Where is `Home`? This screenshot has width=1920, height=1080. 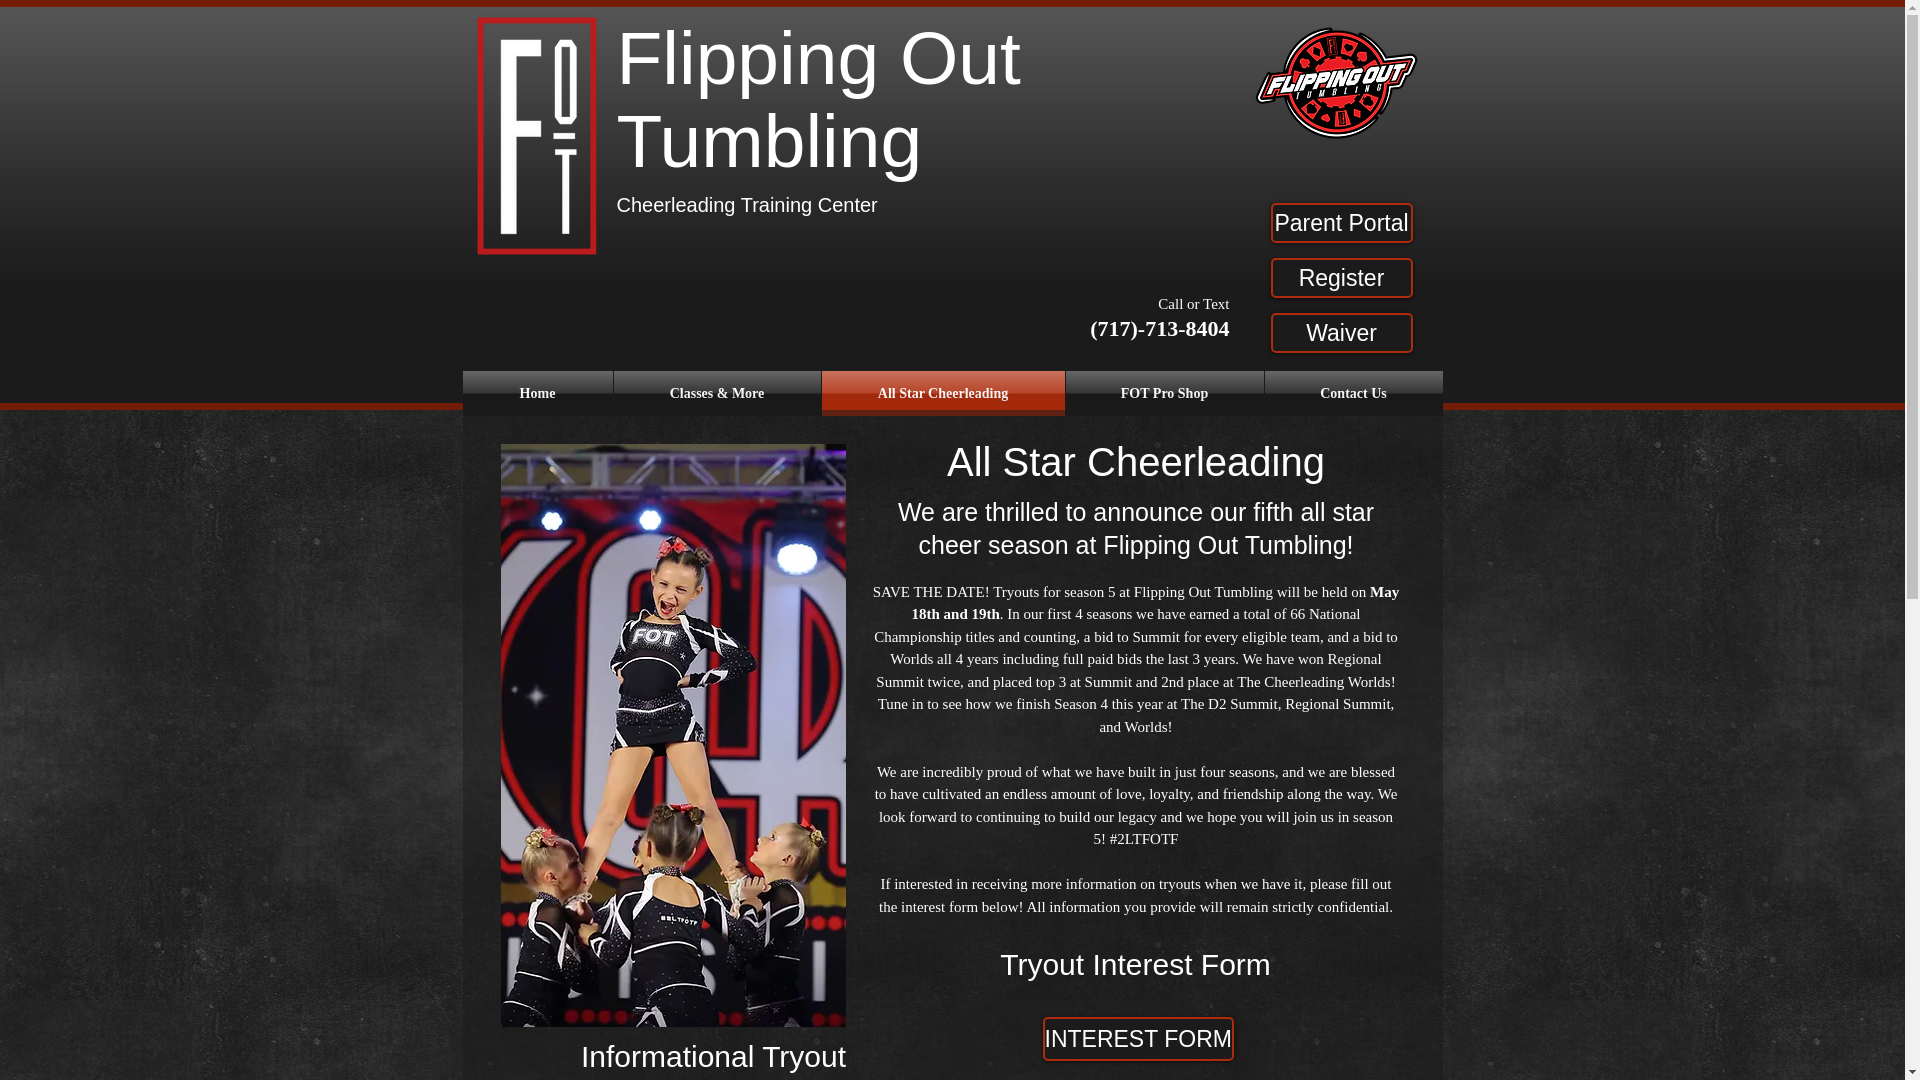 Home is located at coordinates (537, 393).